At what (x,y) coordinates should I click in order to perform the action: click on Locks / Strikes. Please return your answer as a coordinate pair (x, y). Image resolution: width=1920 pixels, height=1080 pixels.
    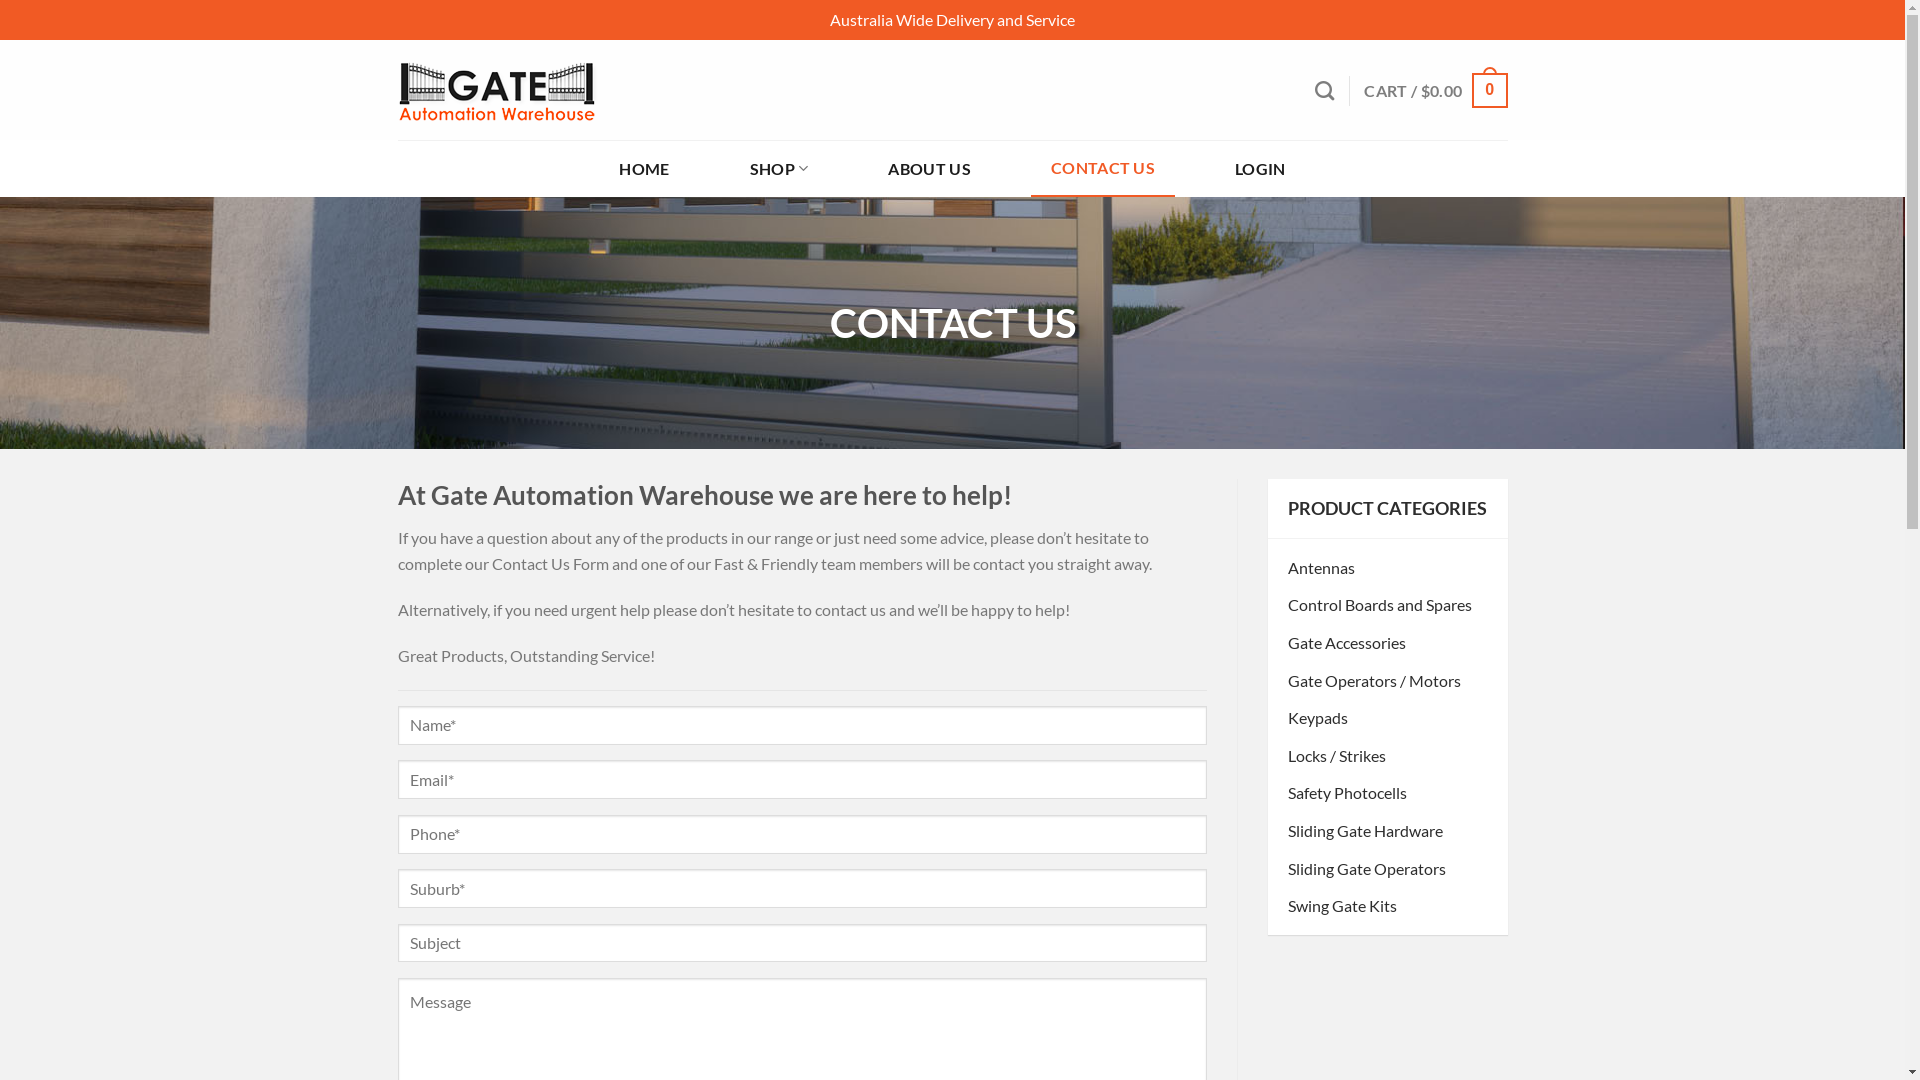
    Looking at the image, I should click on (1388, 756).